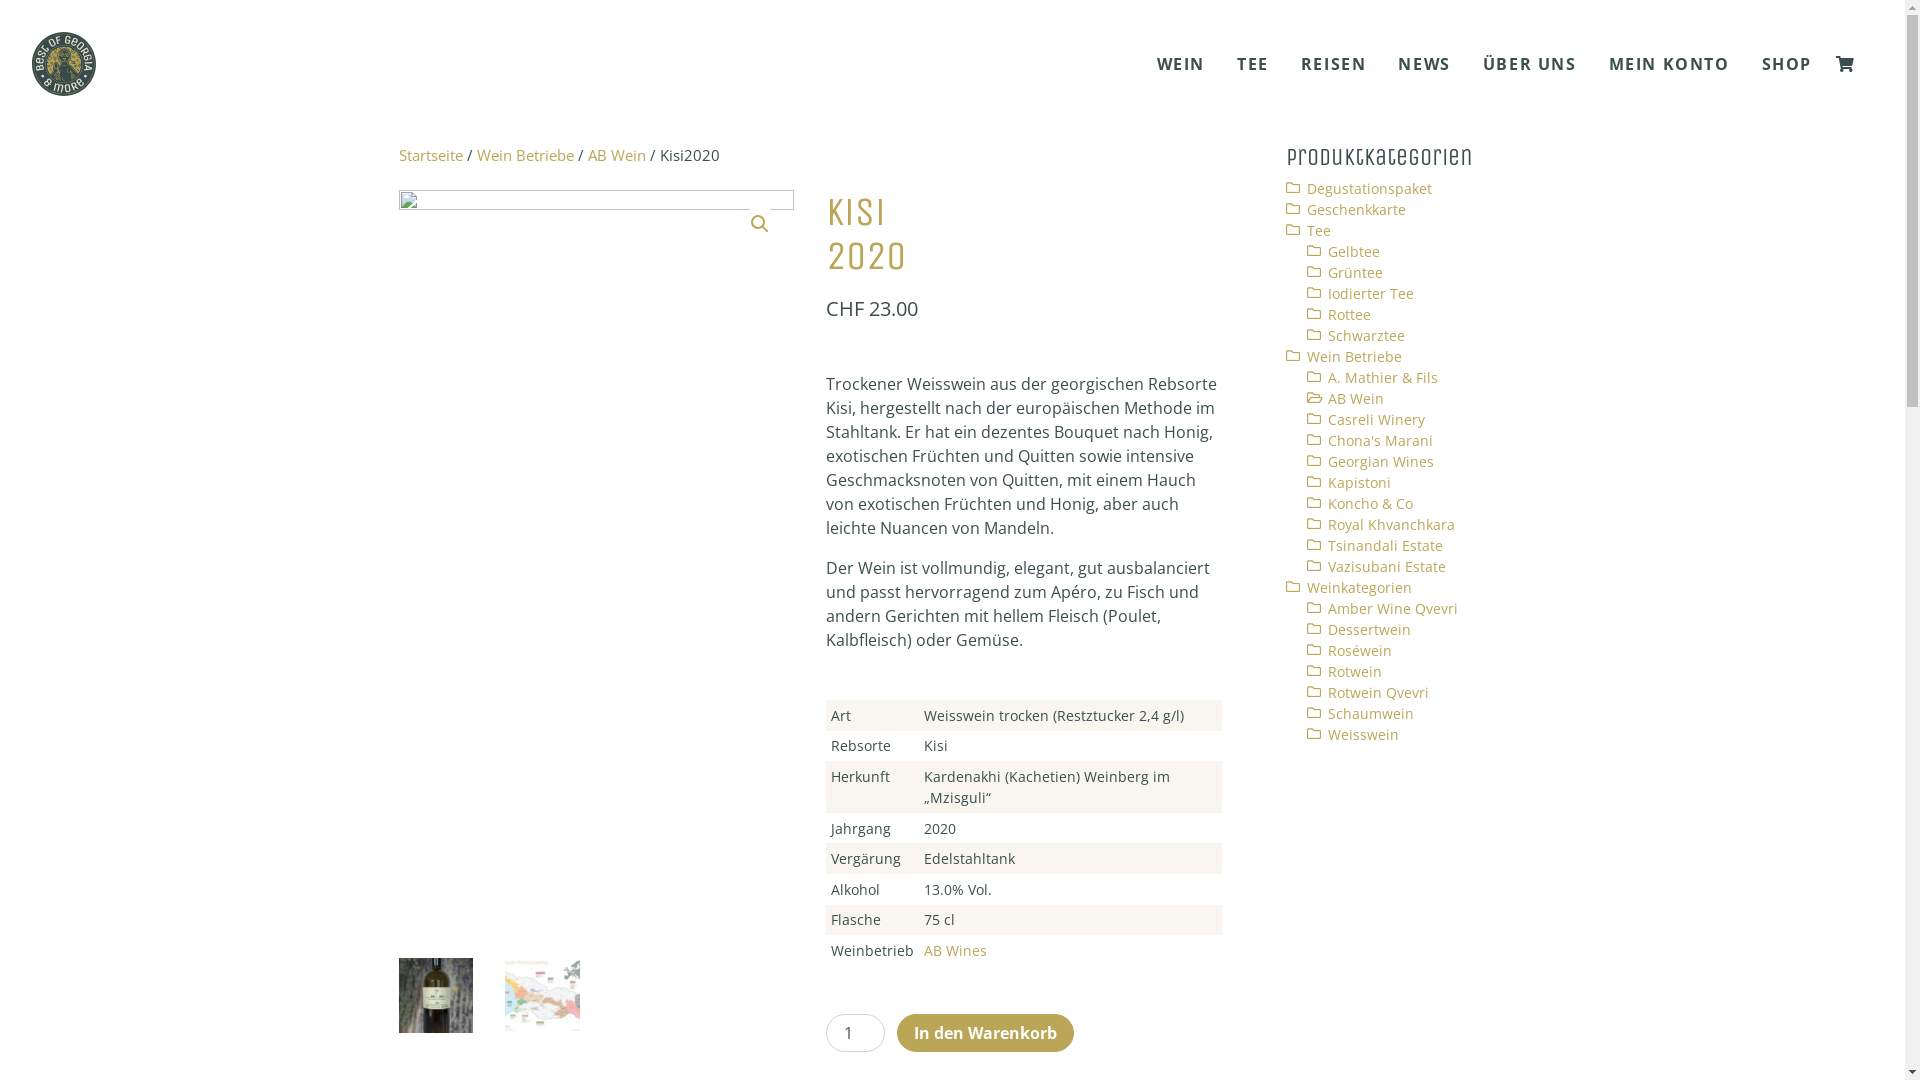 The height and width of the screenshot is (1080, 1920). Describe the element at coordinates (1364, 734) in the screenshot. I see `Weisswein` at that location.